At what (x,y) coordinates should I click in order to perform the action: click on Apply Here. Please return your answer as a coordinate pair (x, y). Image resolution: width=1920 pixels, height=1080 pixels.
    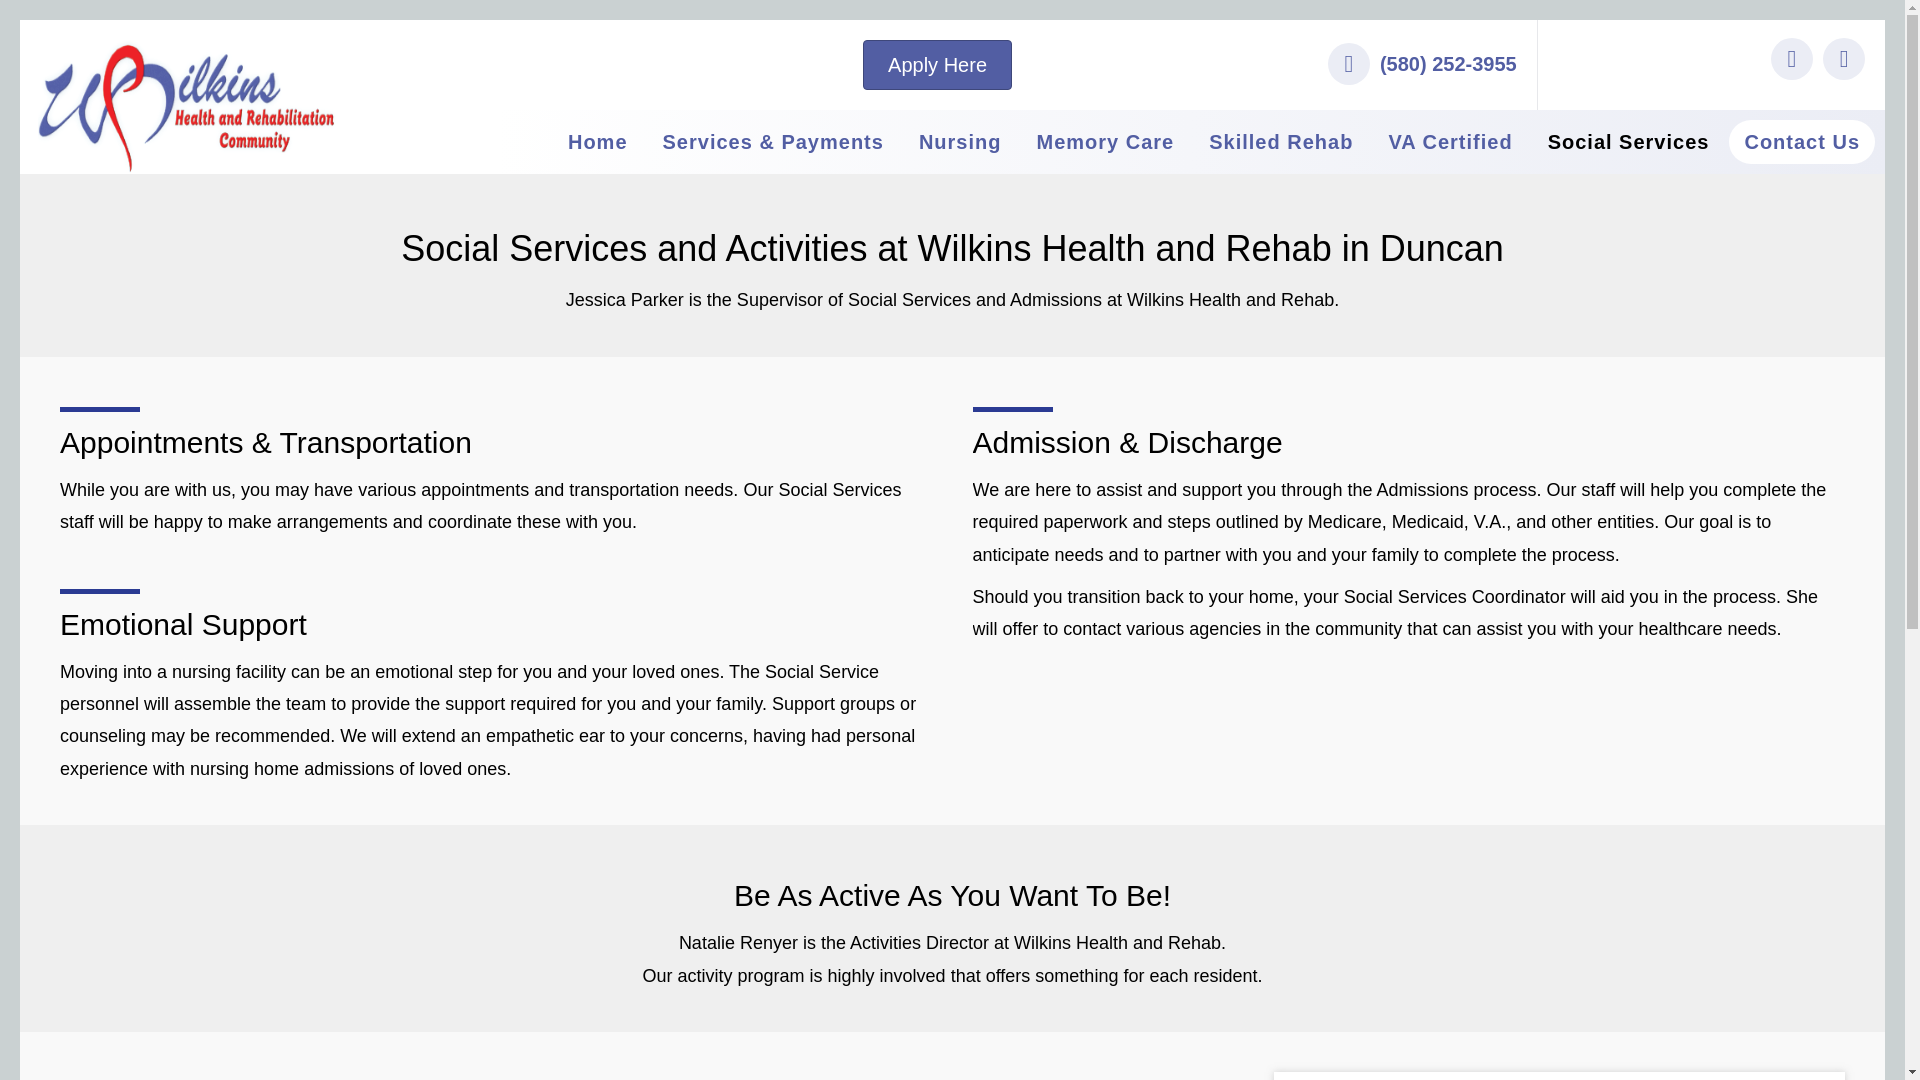
    Looking at the image, I should click on (936, 64).